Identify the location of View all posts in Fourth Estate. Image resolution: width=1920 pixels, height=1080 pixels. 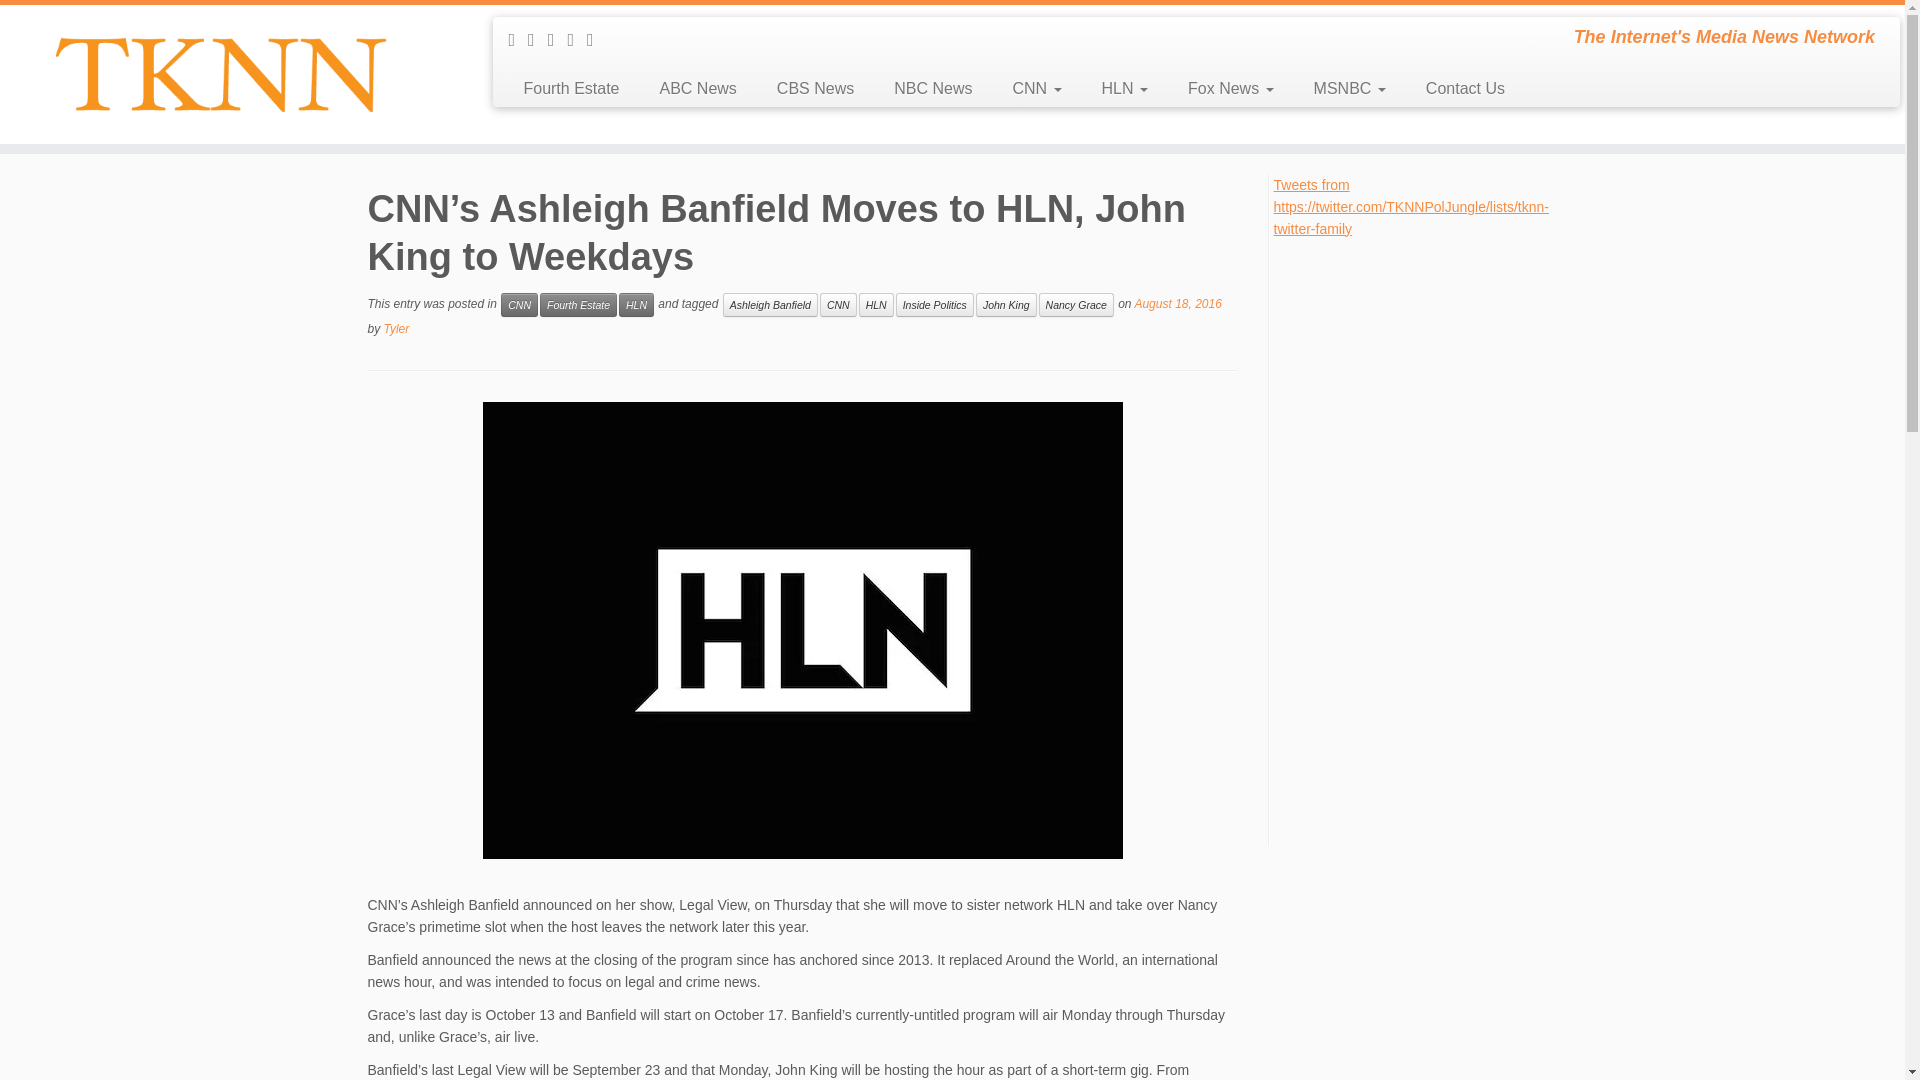
(578, 304).